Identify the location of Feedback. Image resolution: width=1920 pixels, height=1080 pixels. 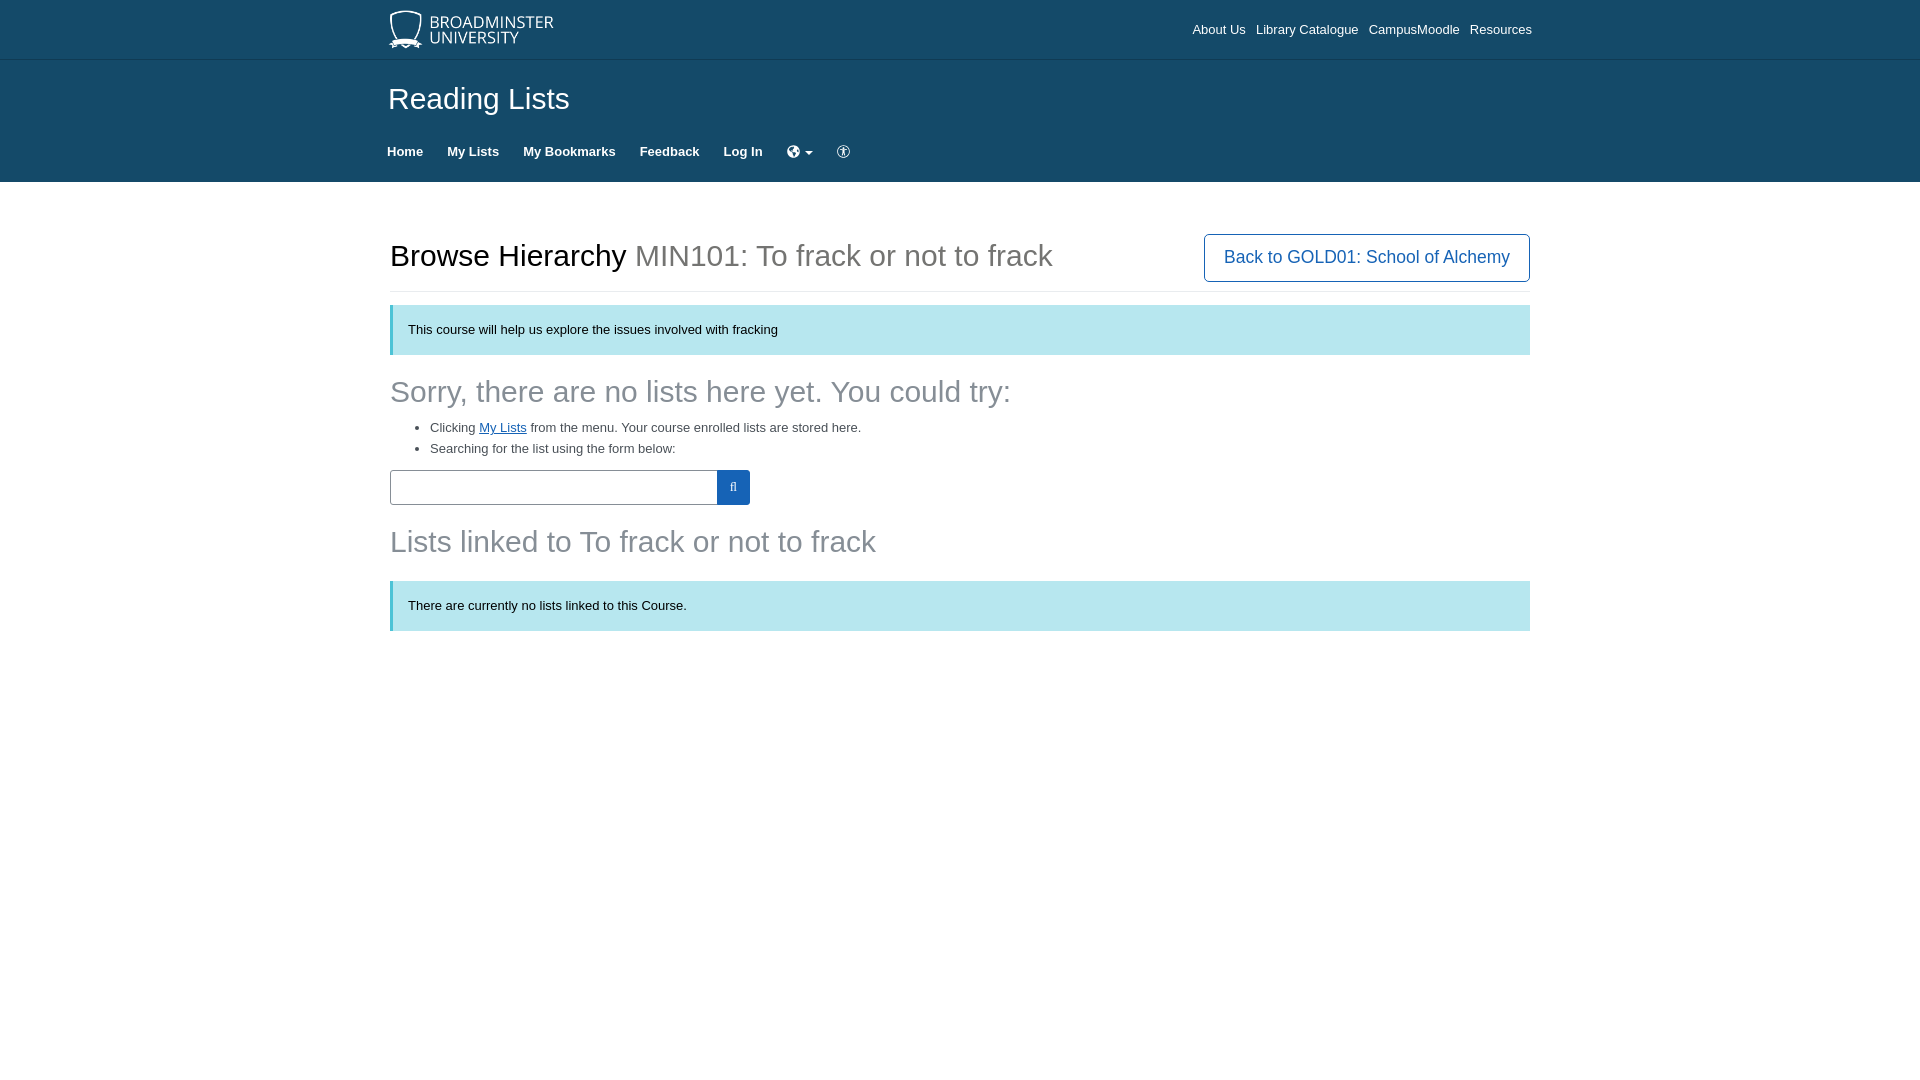
(670, 152).